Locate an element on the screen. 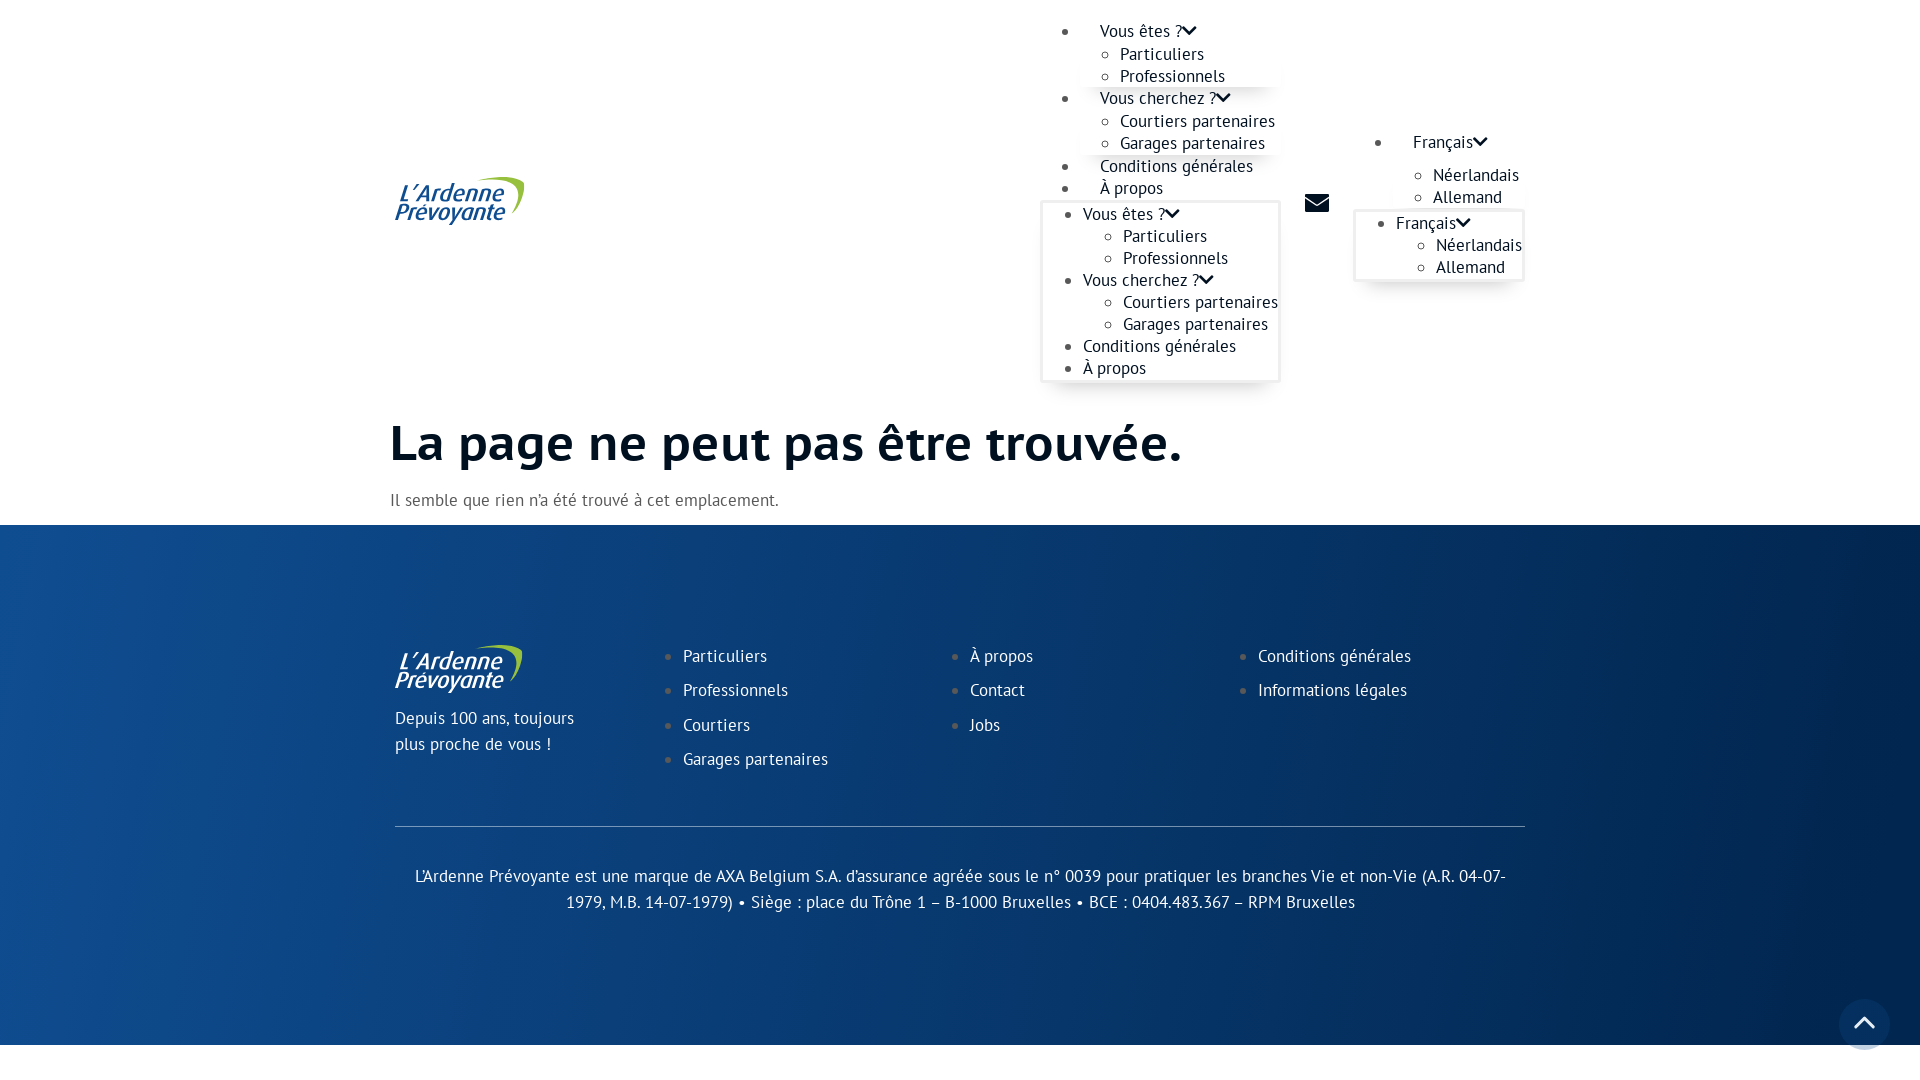  Courtiers is located at coordinates (716, 725).